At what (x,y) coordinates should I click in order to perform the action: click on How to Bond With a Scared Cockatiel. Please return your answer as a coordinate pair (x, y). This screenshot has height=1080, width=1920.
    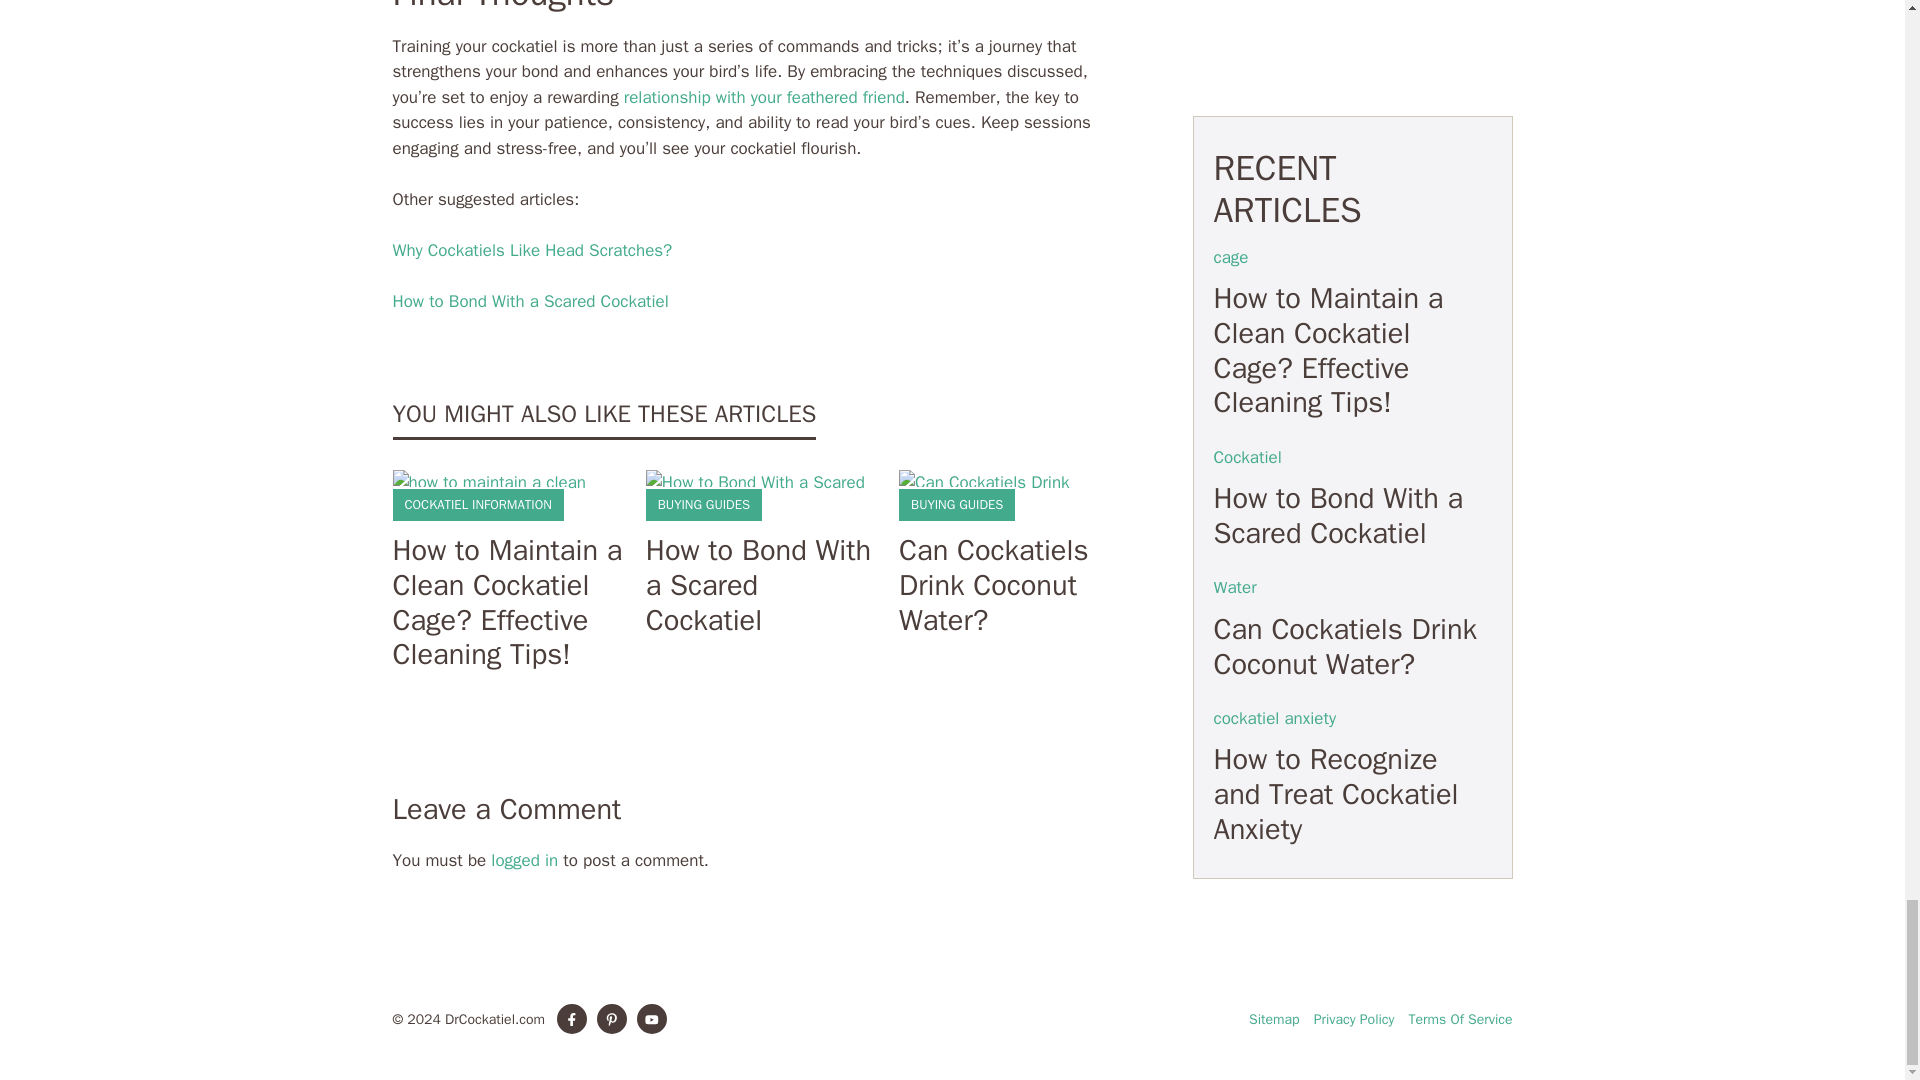
    Looking at the image, I should click on (530, 301).